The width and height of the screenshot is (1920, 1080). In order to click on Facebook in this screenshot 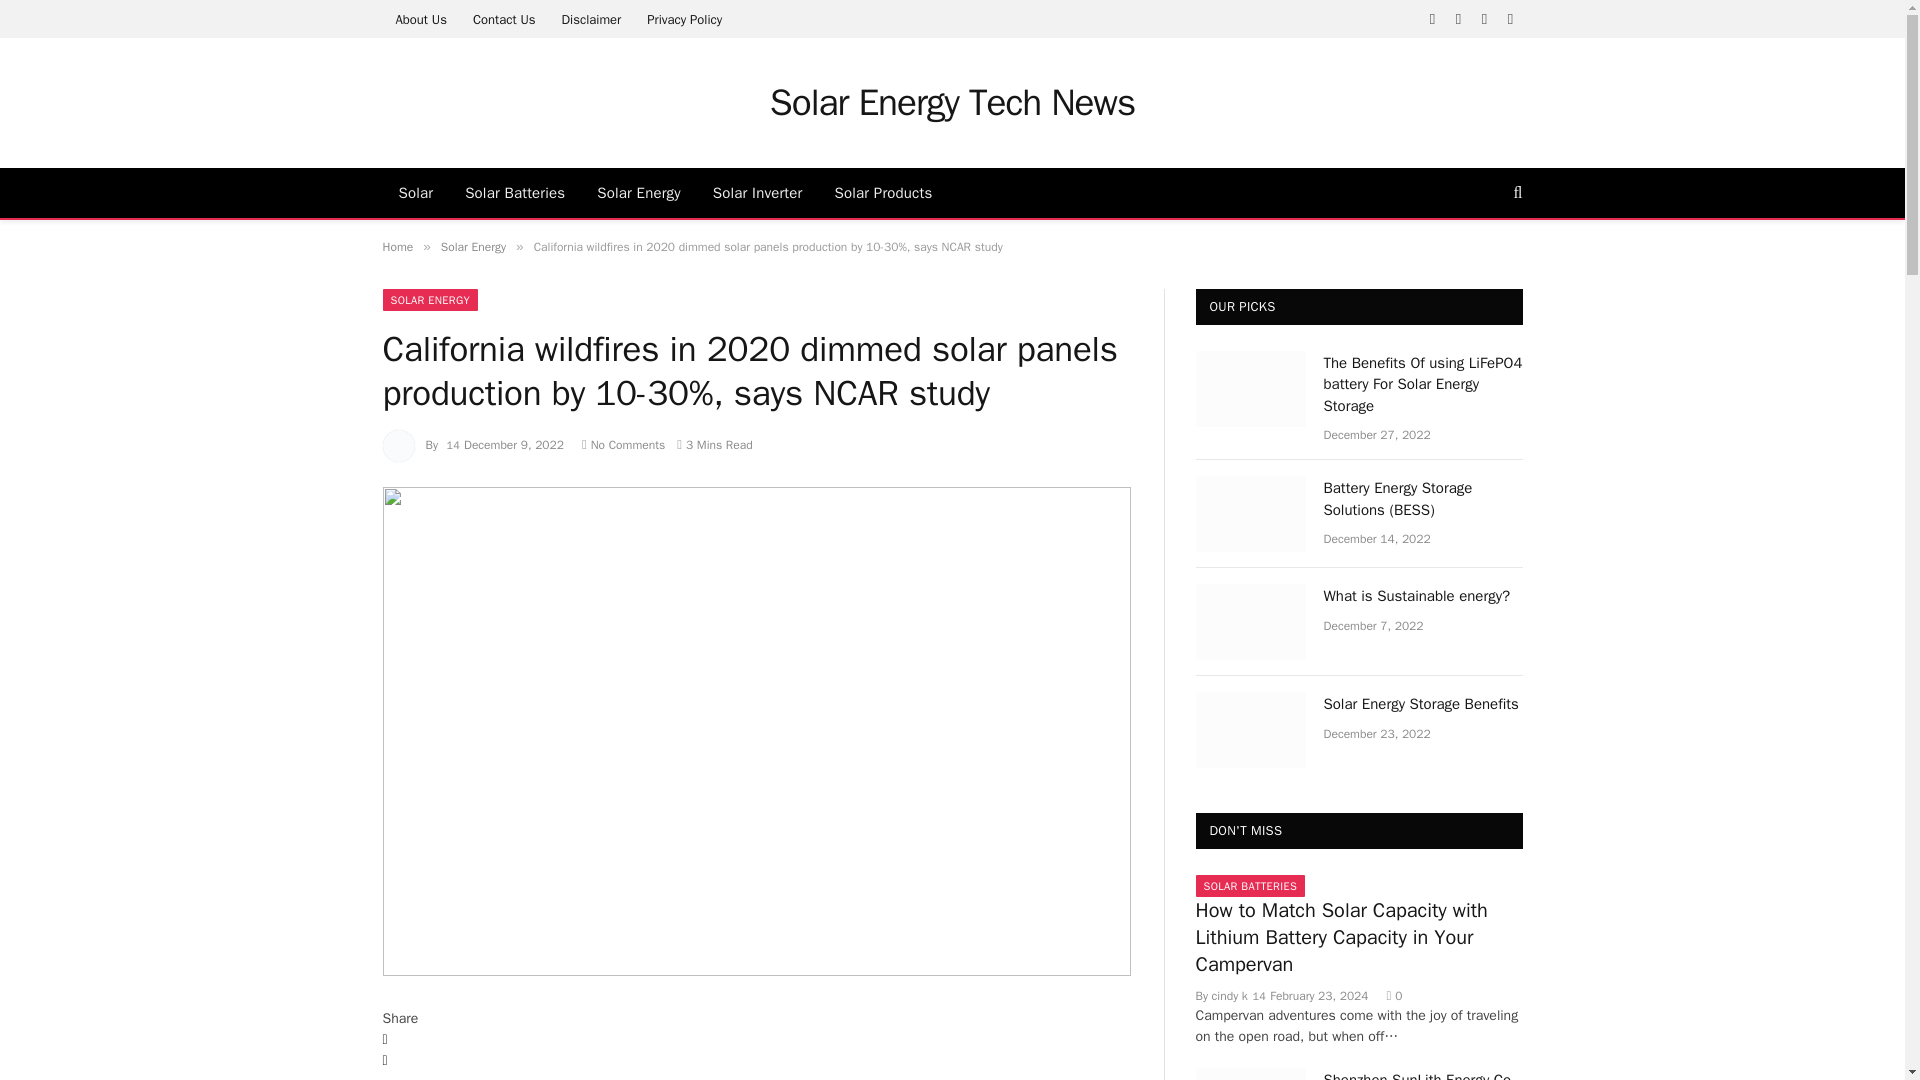, I will do `click(756, 1041)`.